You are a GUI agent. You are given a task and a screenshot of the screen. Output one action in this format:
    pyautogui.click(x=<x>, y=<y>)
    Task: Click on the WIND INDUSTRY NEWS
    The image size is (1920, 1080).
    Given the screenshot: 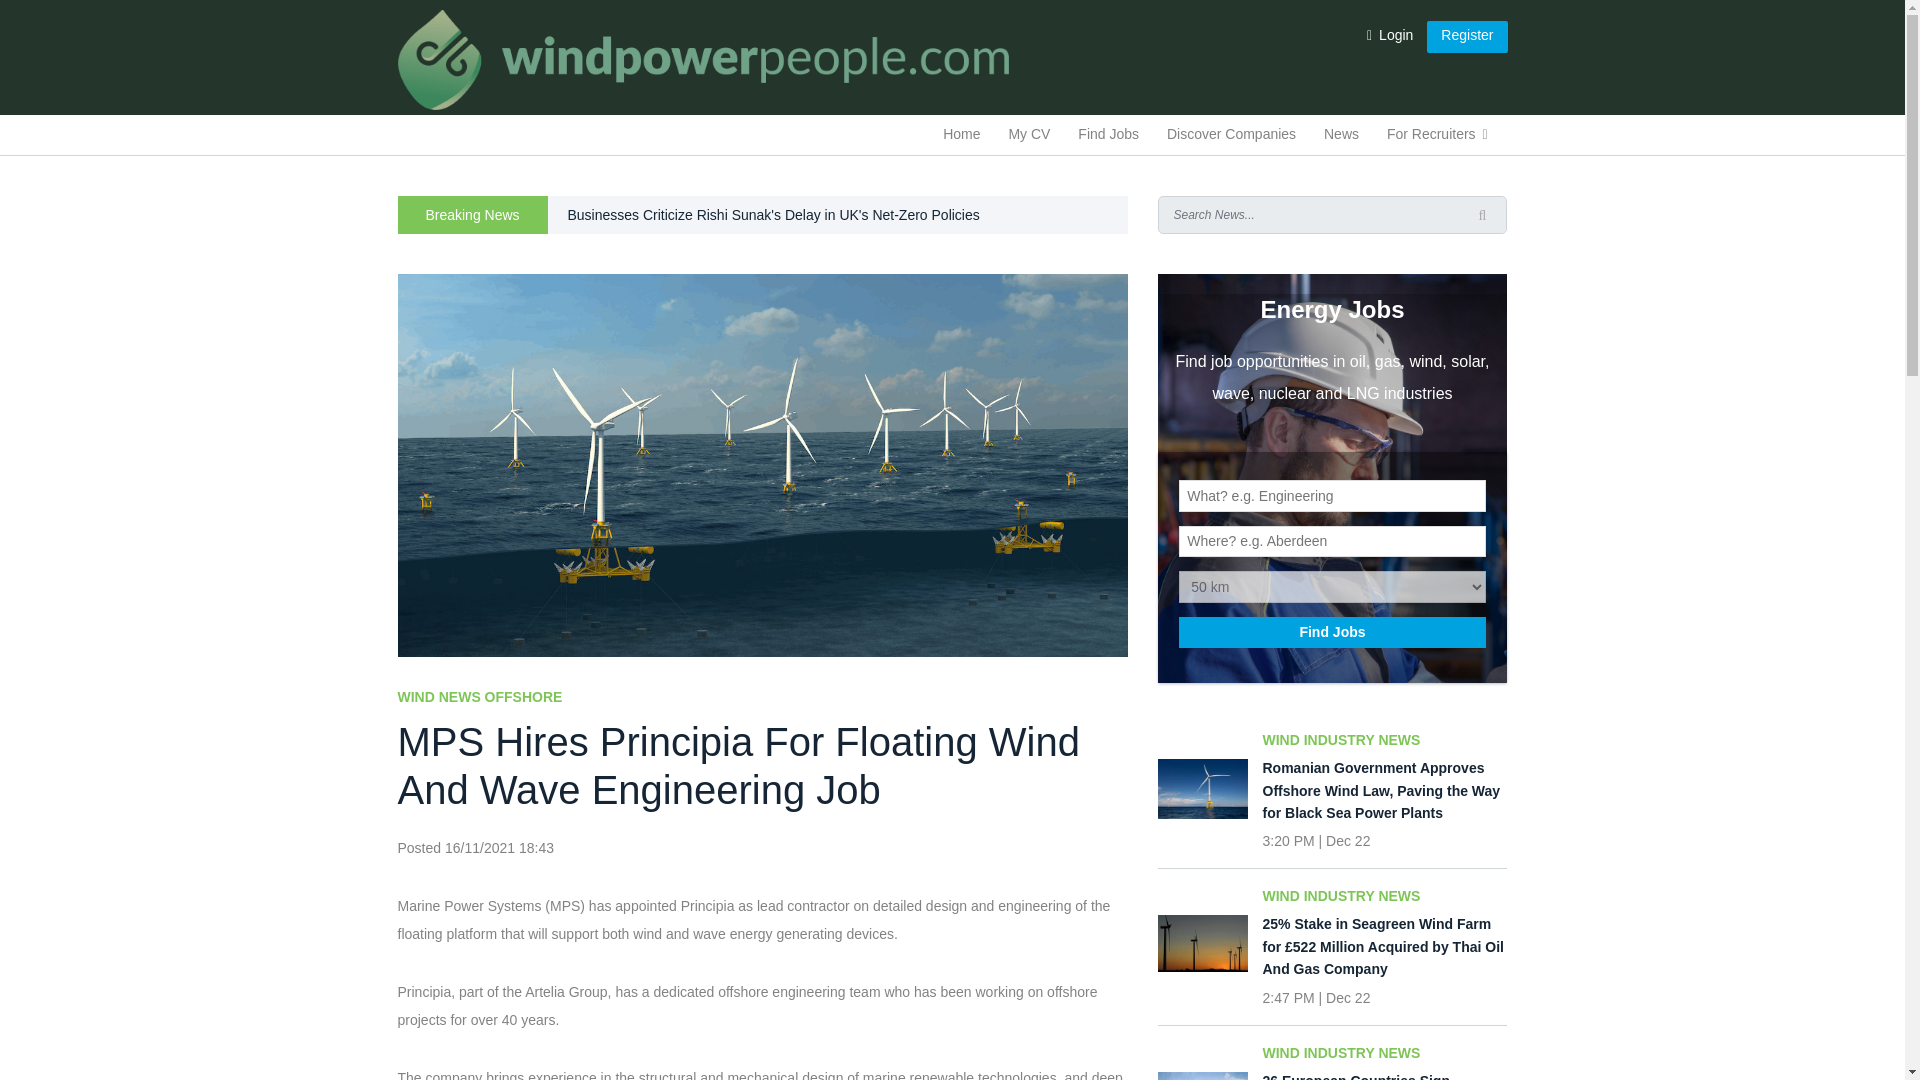 What is the action you would take?
    pyautogui.click(x=1384, y=740)
    